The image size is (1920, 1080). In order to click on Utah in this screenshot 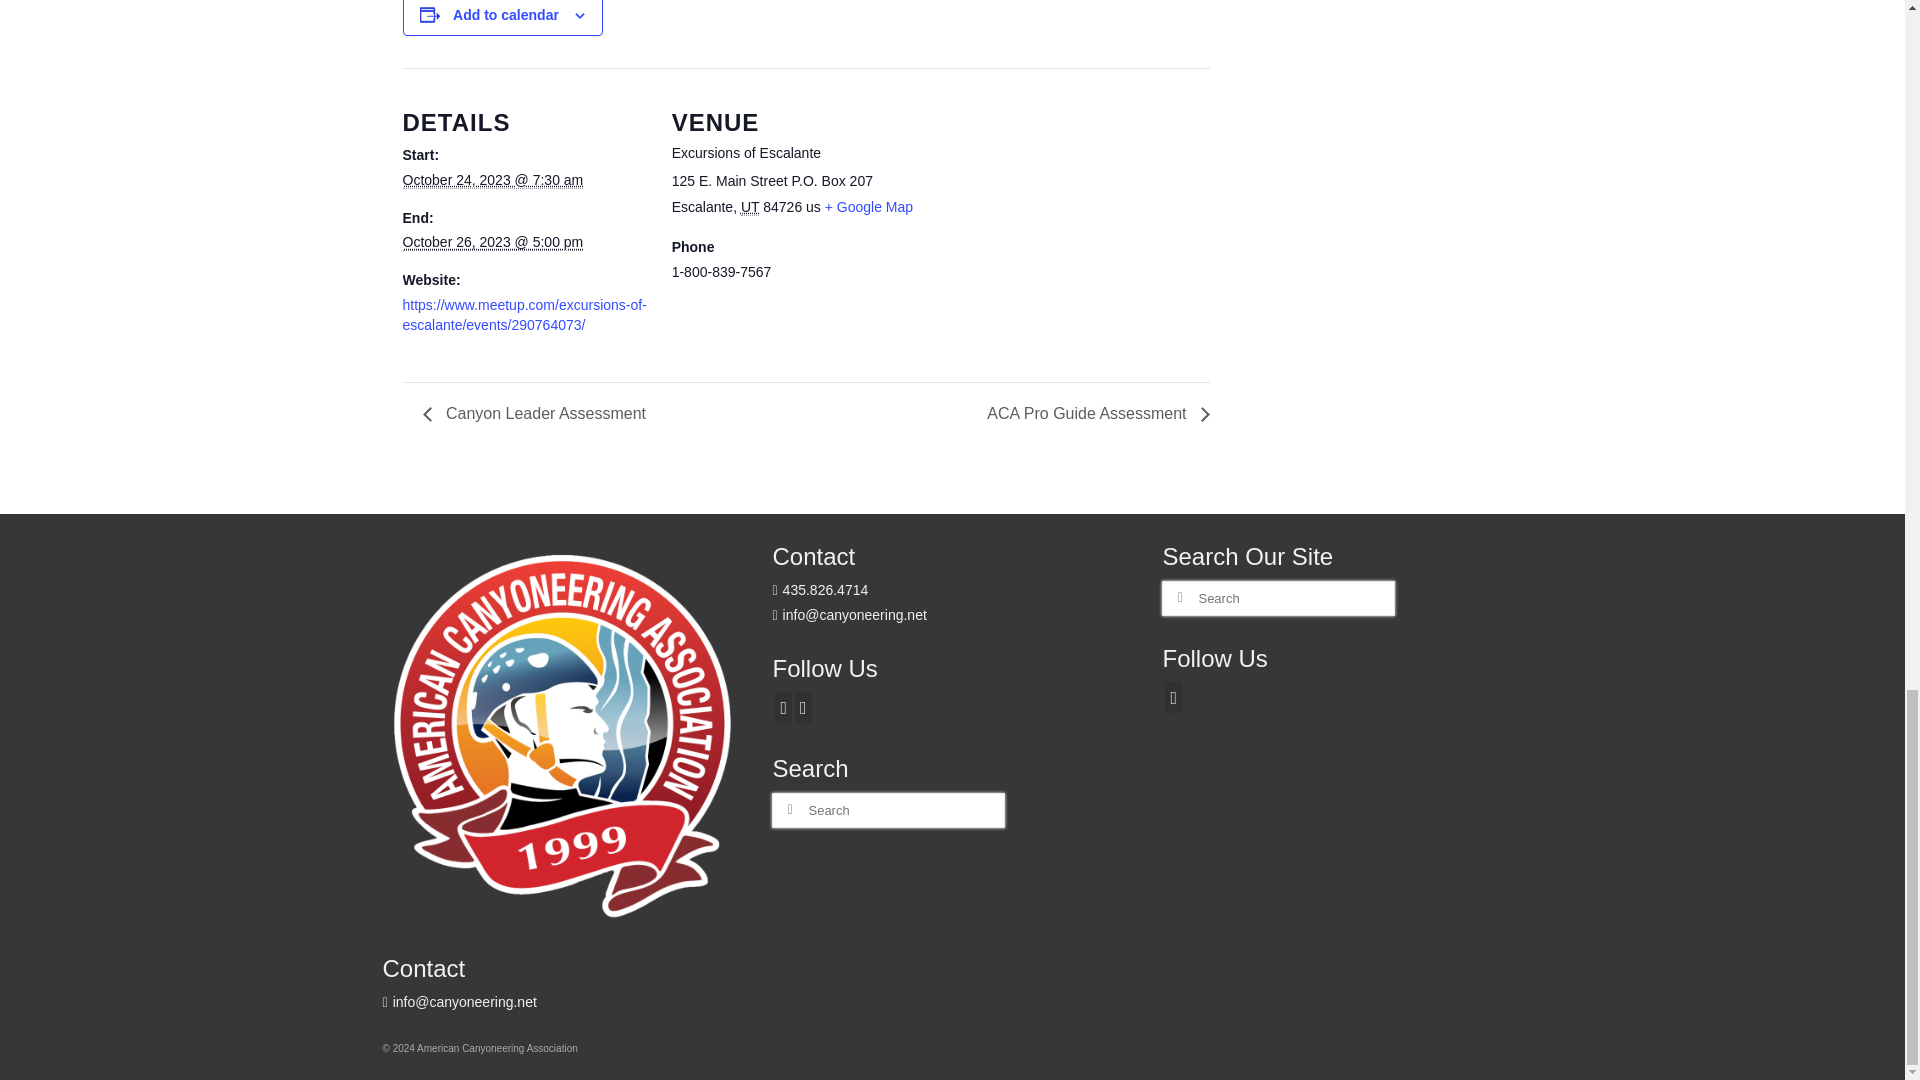, I will do `click(750, 207)`.